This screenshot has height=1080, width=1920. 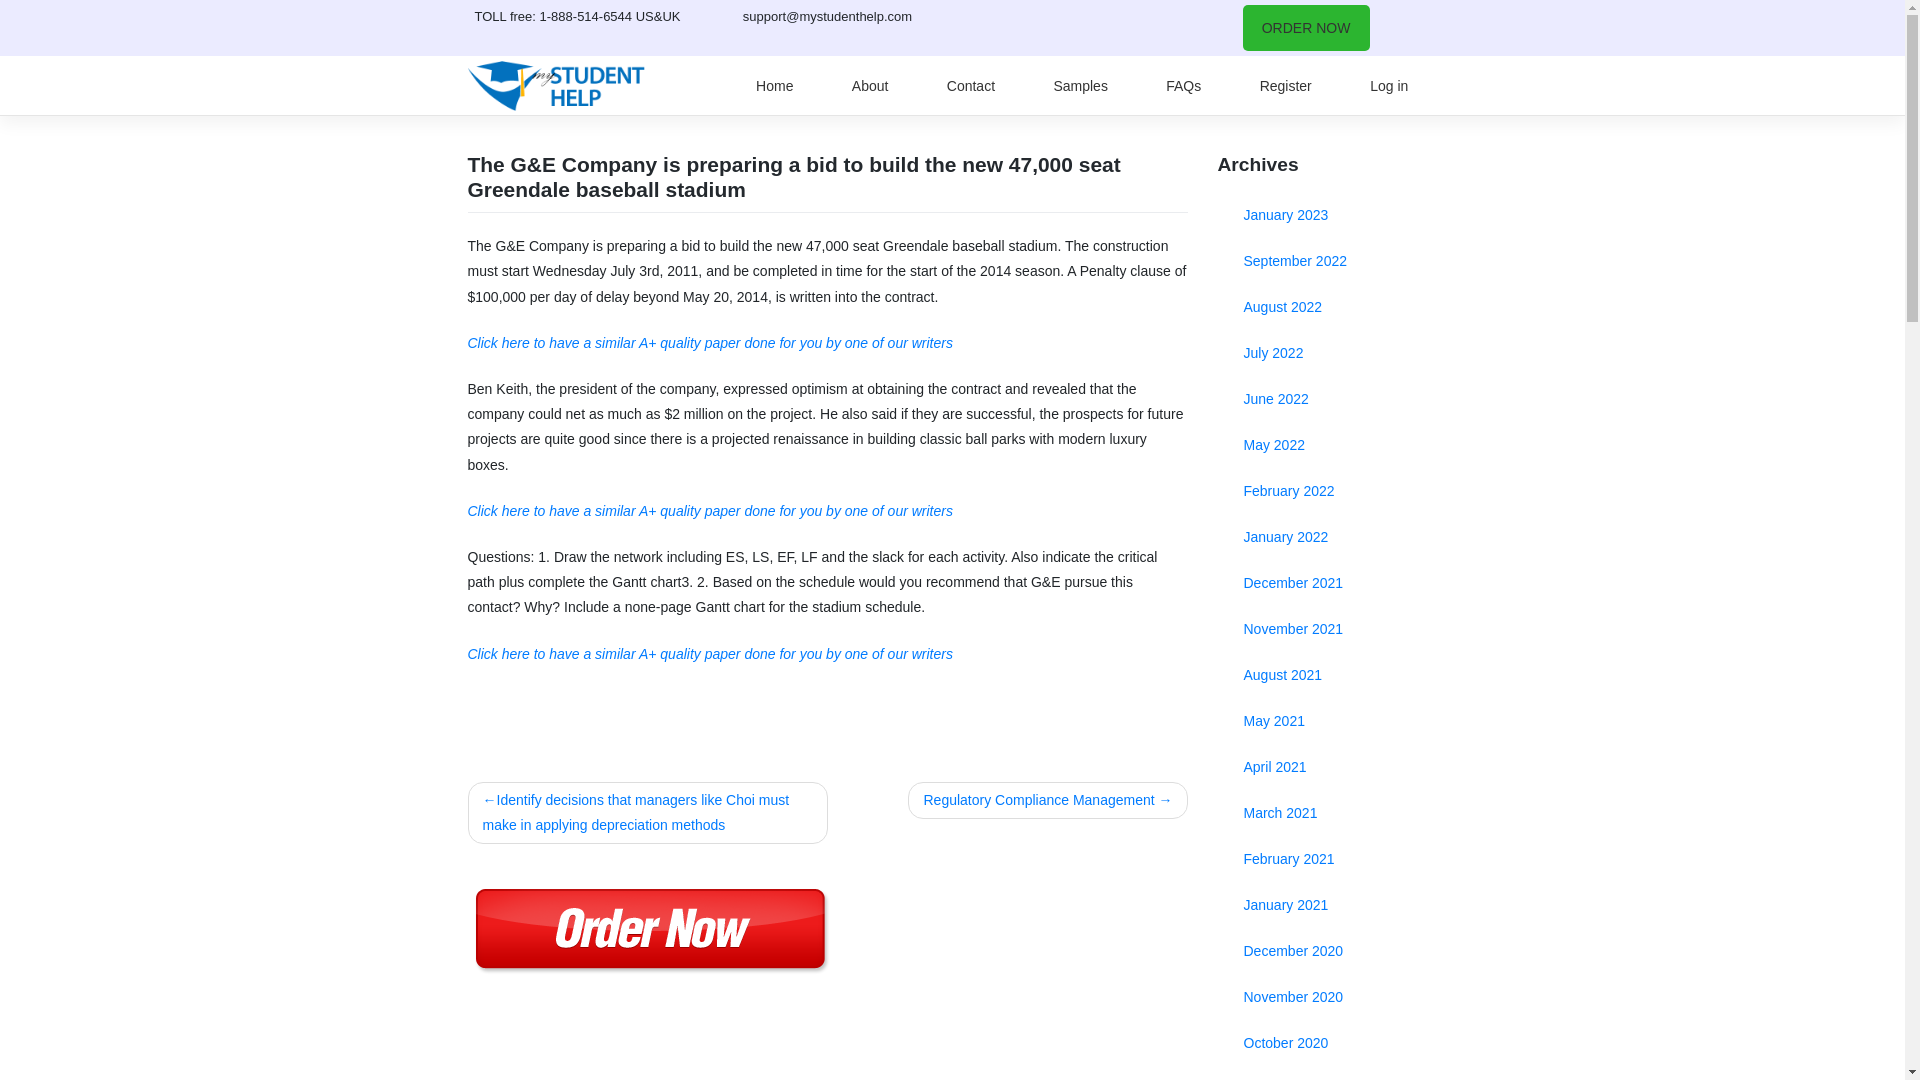 What do you see at coordinates (870, 86) in the screenshot?
I see `About` at bounding box center [870, 86].